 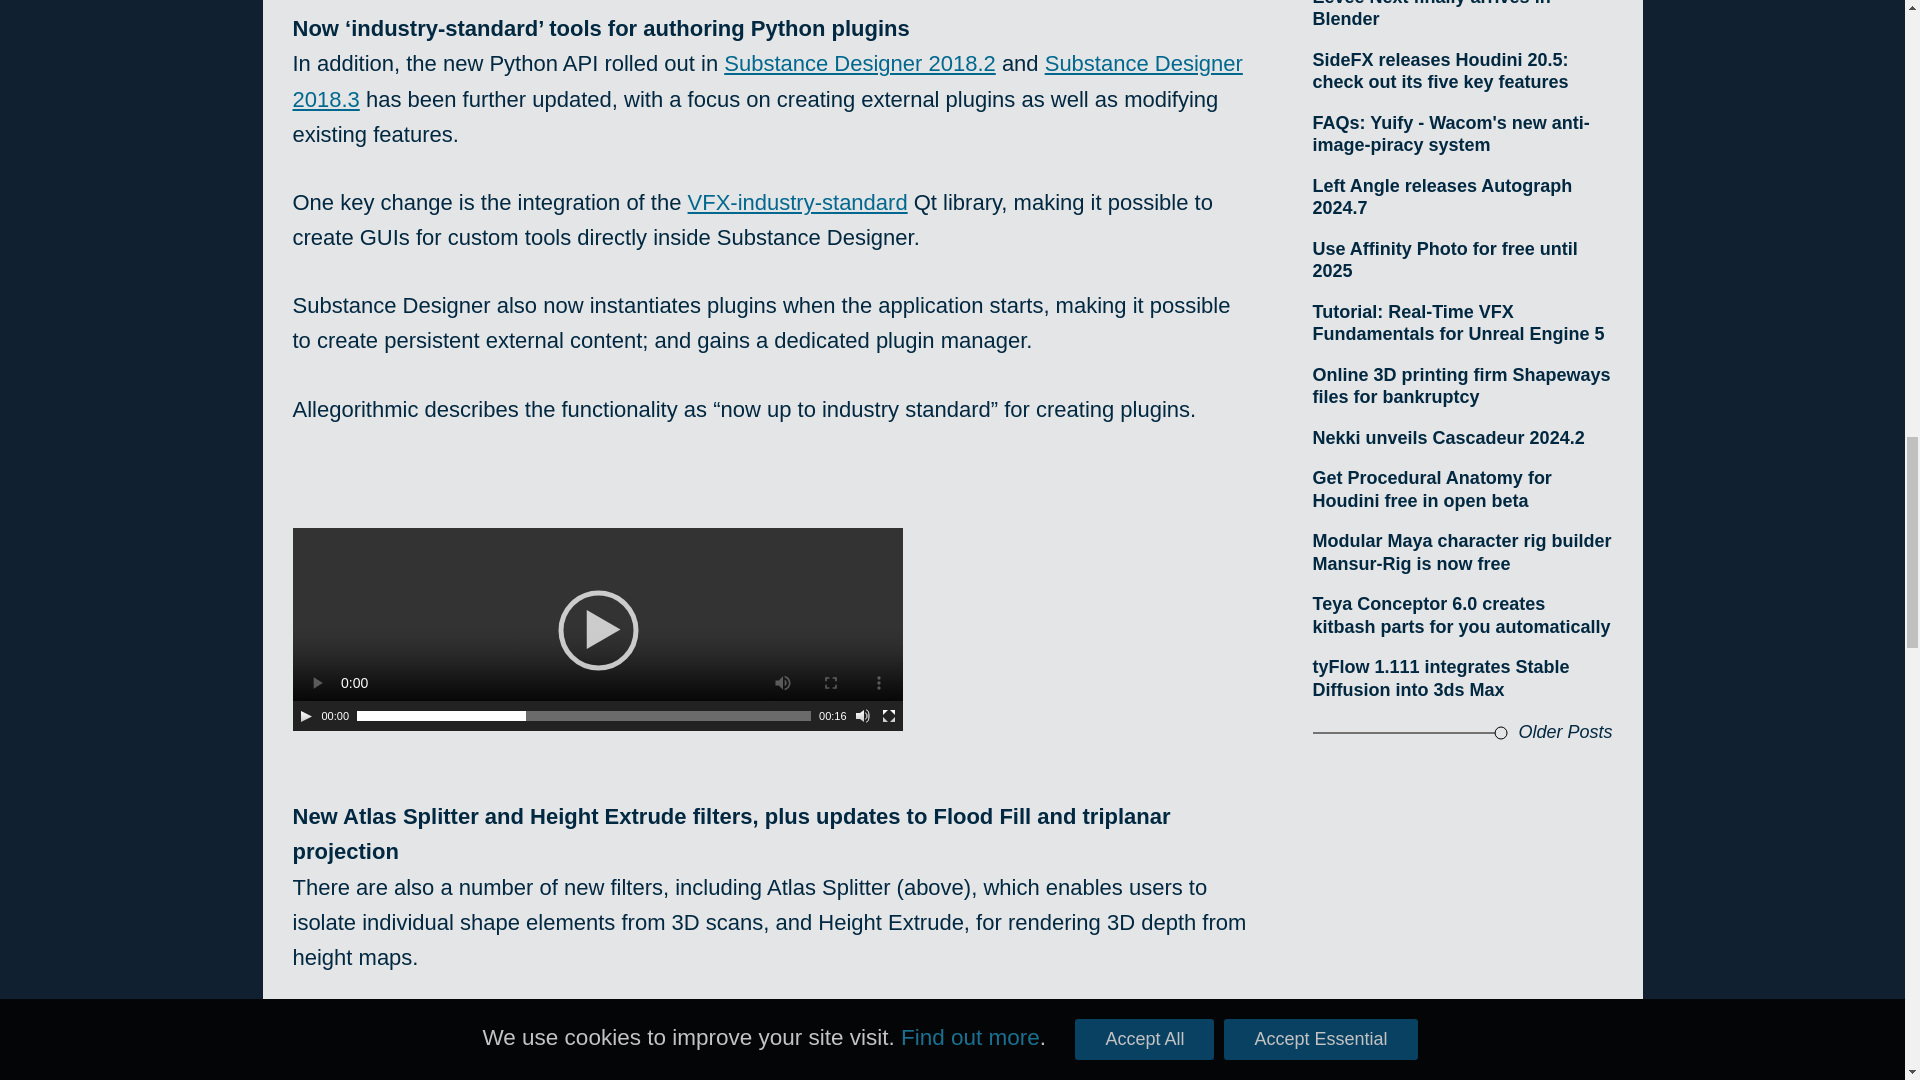 What do you see at coordinates (888, 716) in the screenshot?
I see `Fullscreen` at bounding box center [888, 716].